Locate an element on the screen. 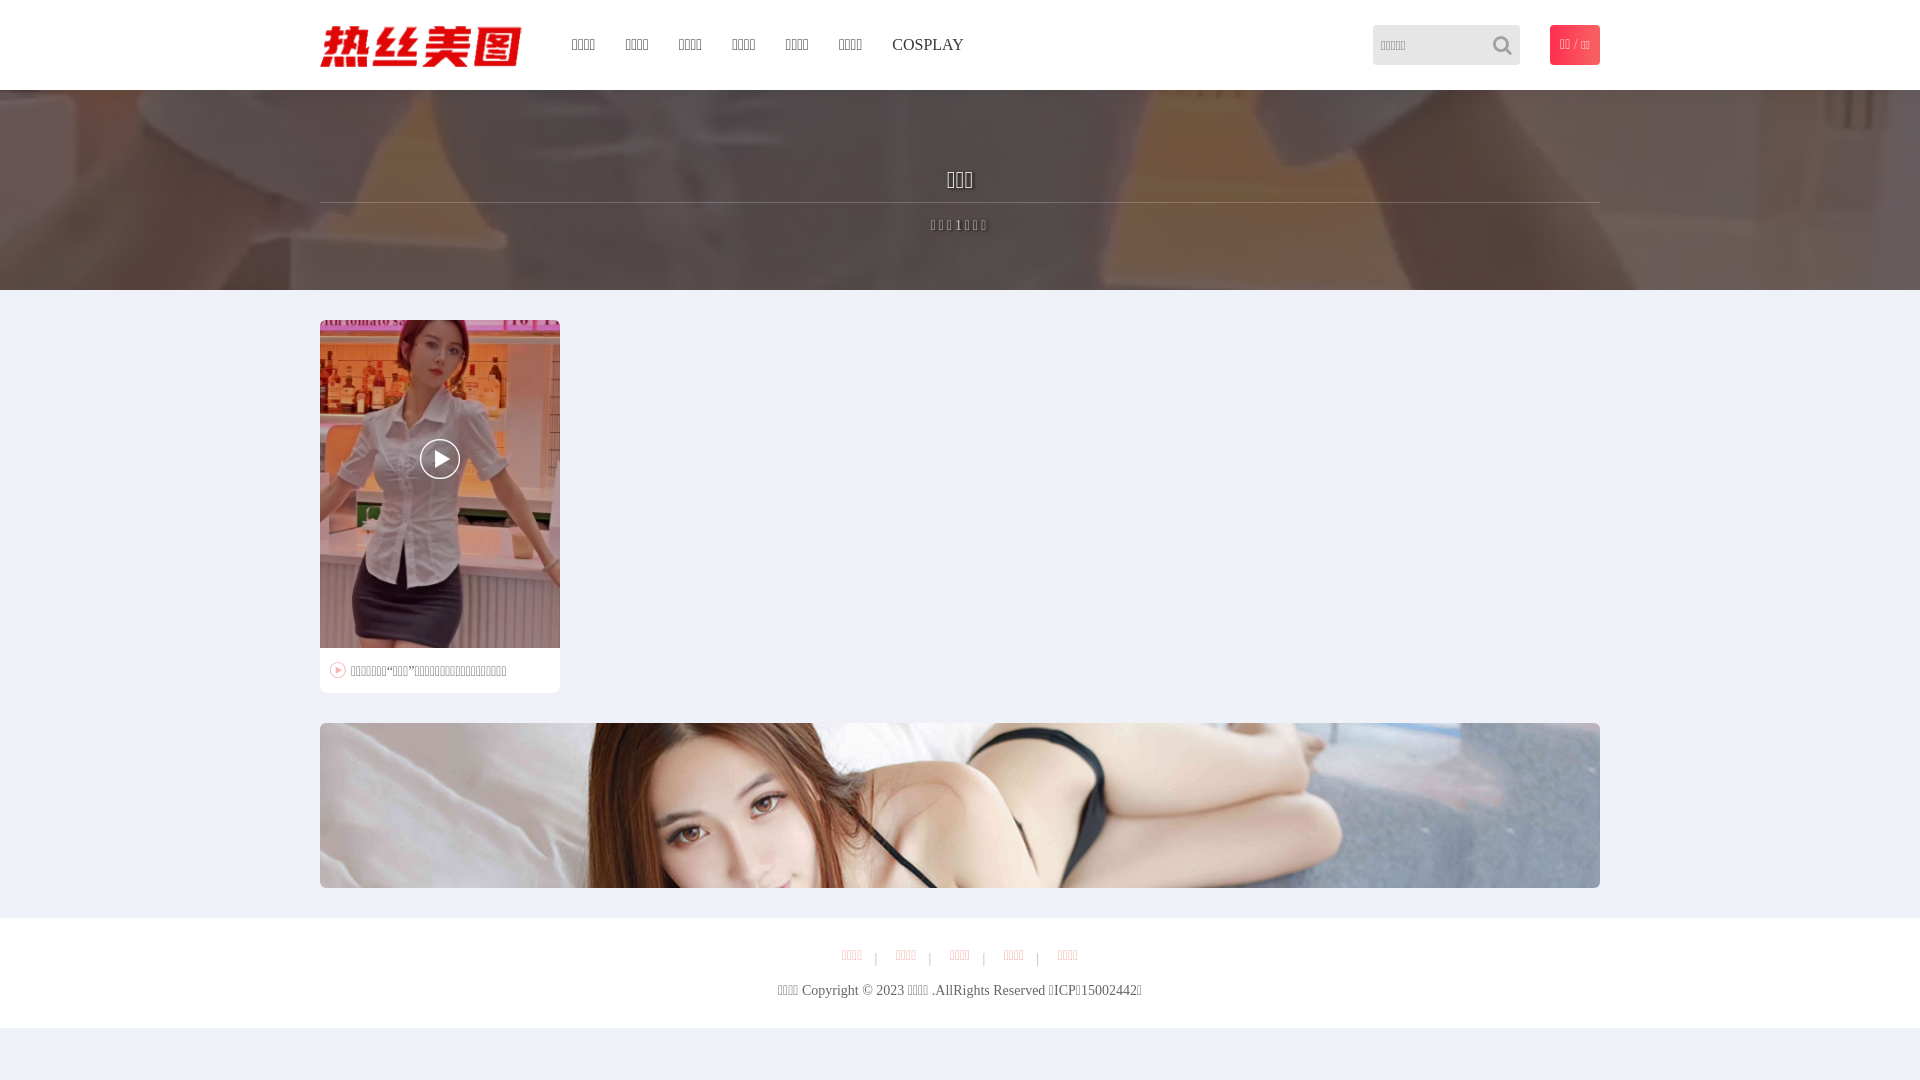 This screenshot has height=1080, width=1920. COSPLAY is located at coordinates (928, 45).